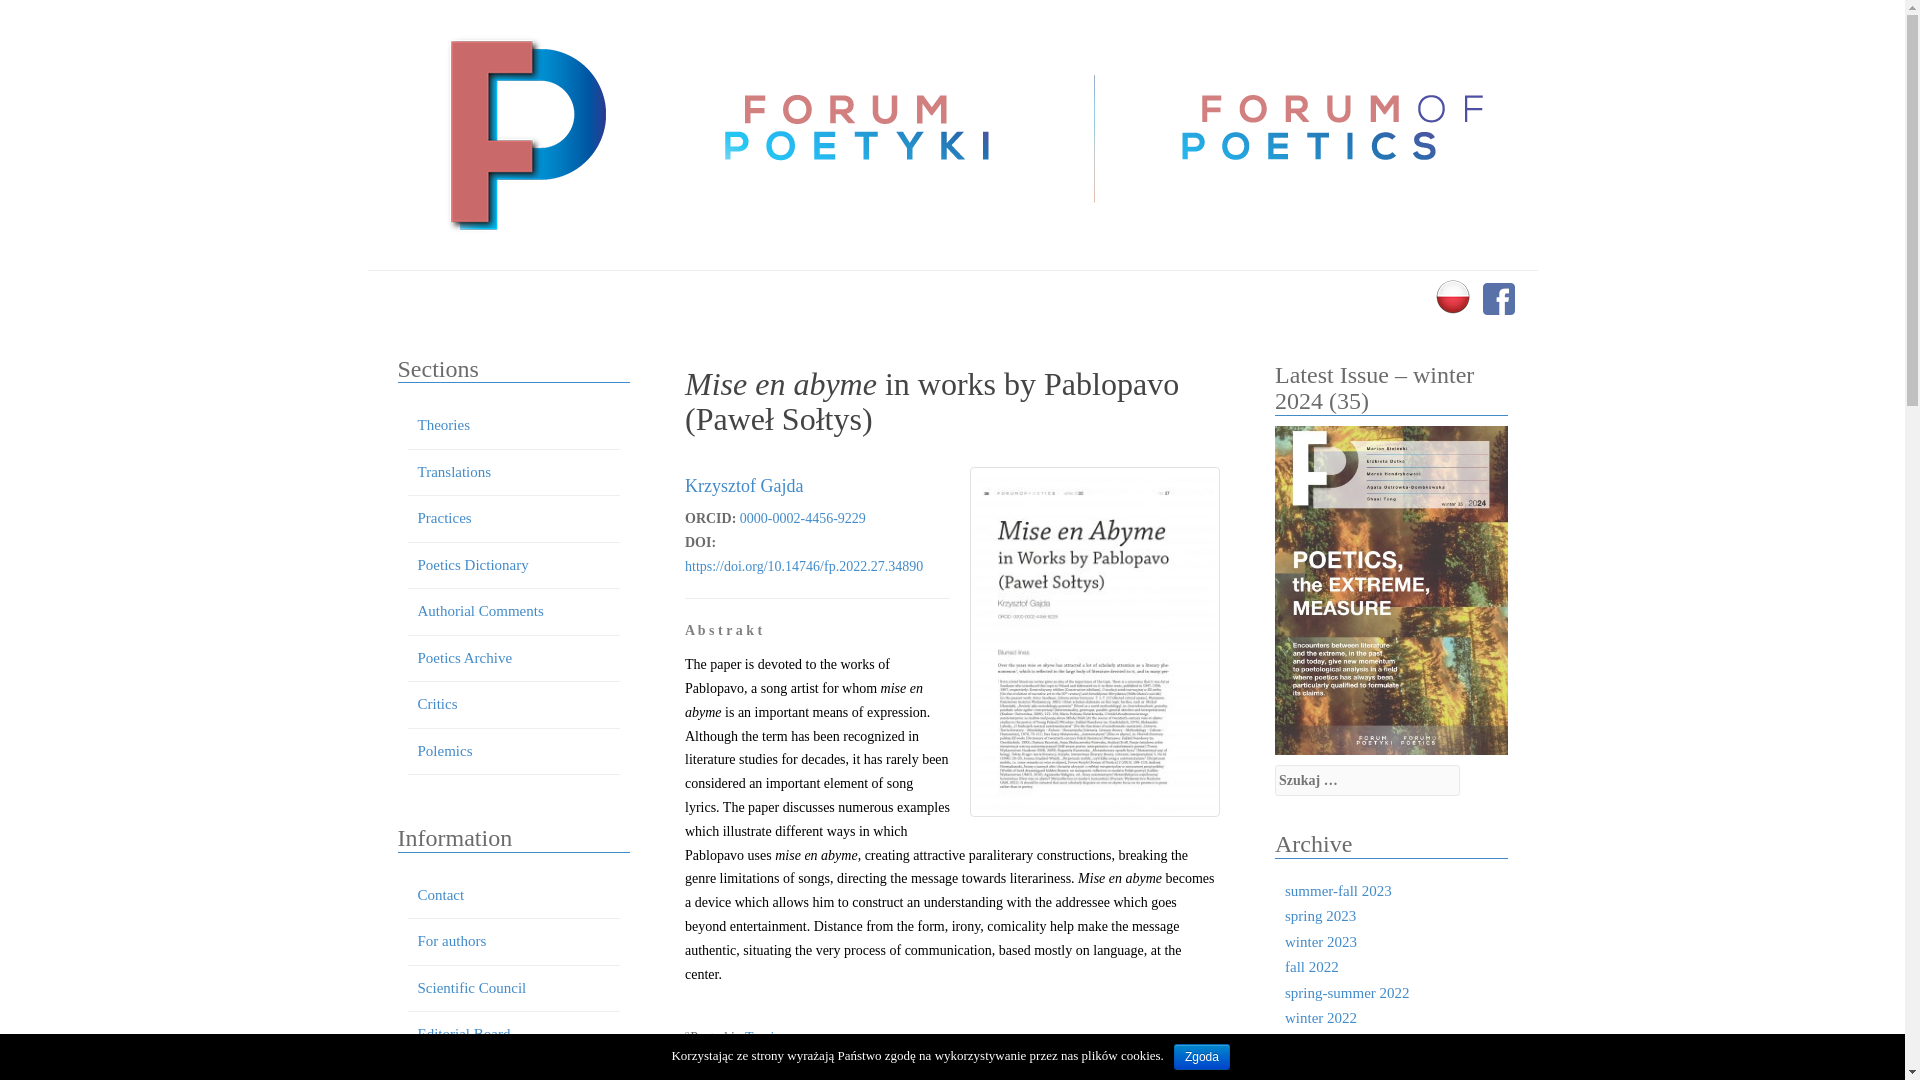 Image resolution: width=1920 pixels, height=1080 pixels. What do you see at coordinates (438, 703) in the screenshot?
I see `Critics` at bounding box center [438, 703].